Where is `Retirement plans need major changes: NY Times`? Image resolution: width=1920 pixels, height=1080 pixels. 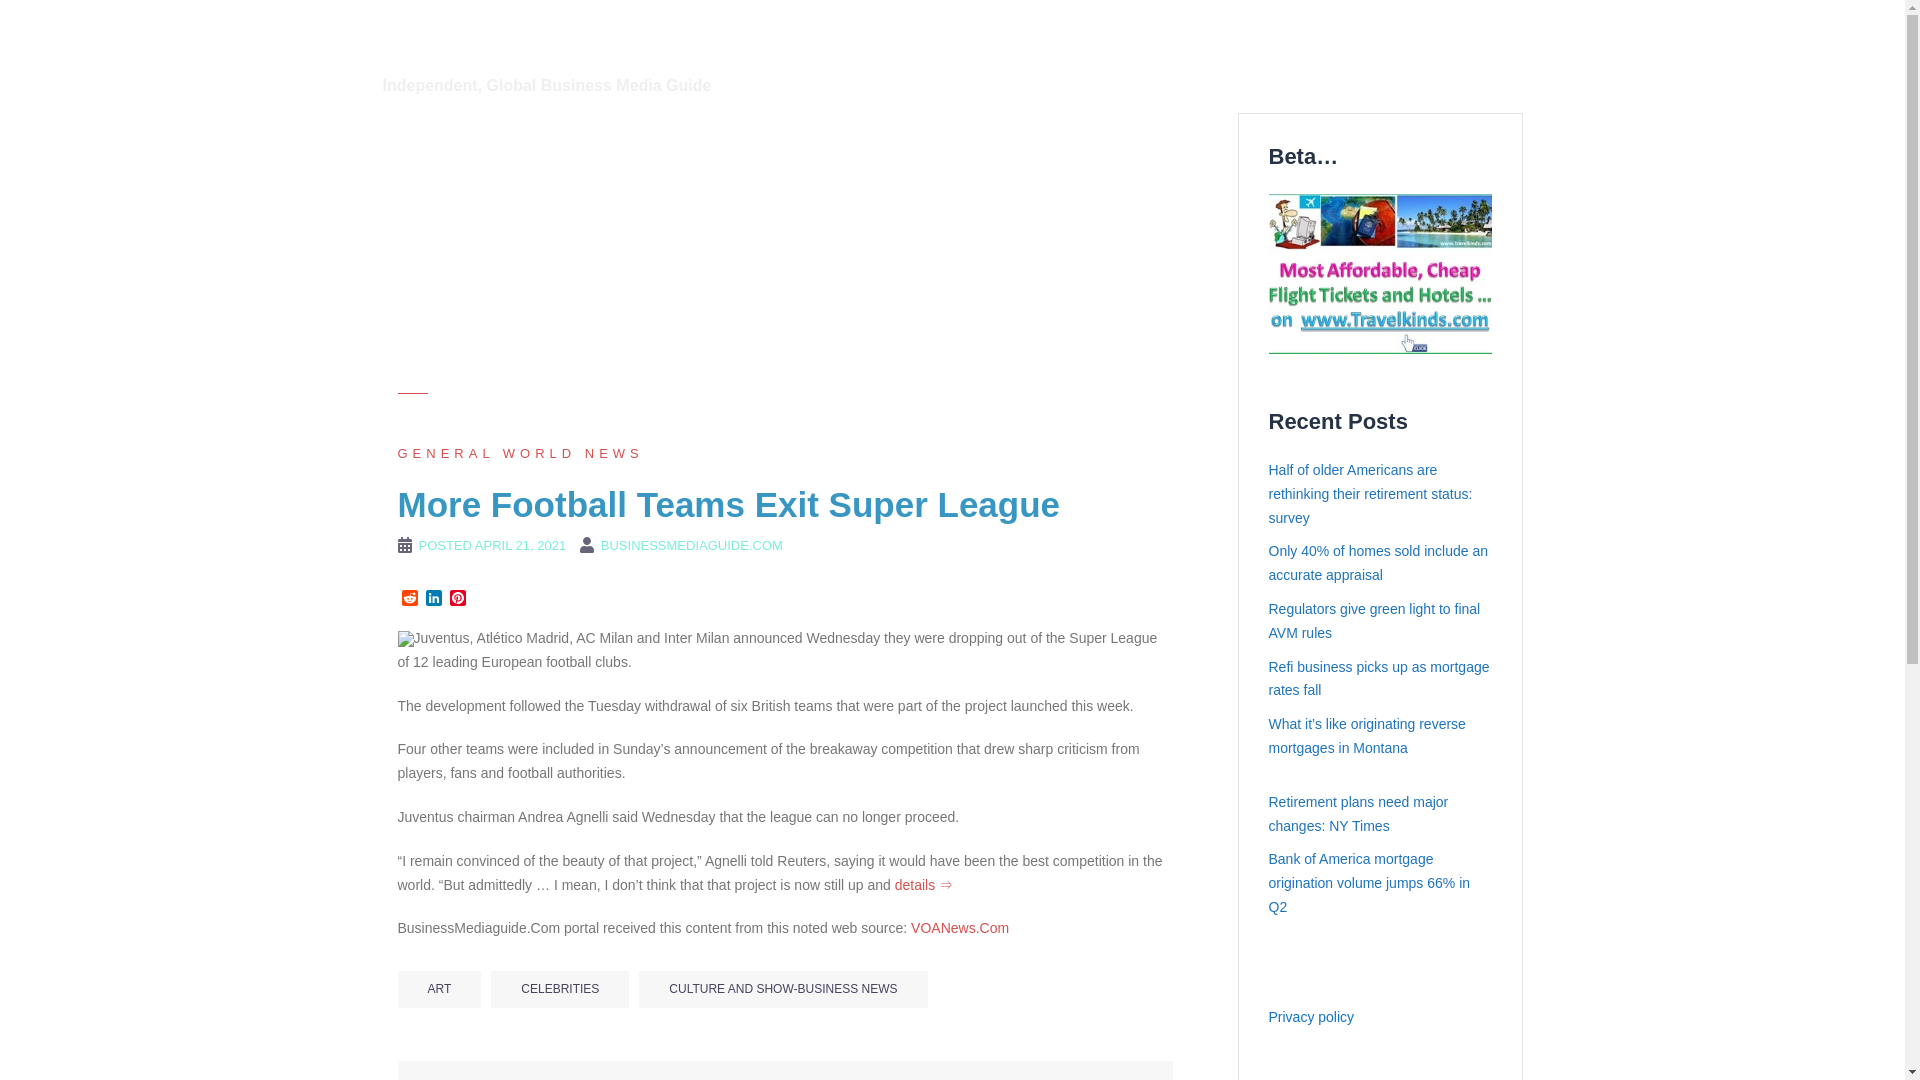
Retirement plans need major changes: NY Times is located at coordinates (1357, 813).